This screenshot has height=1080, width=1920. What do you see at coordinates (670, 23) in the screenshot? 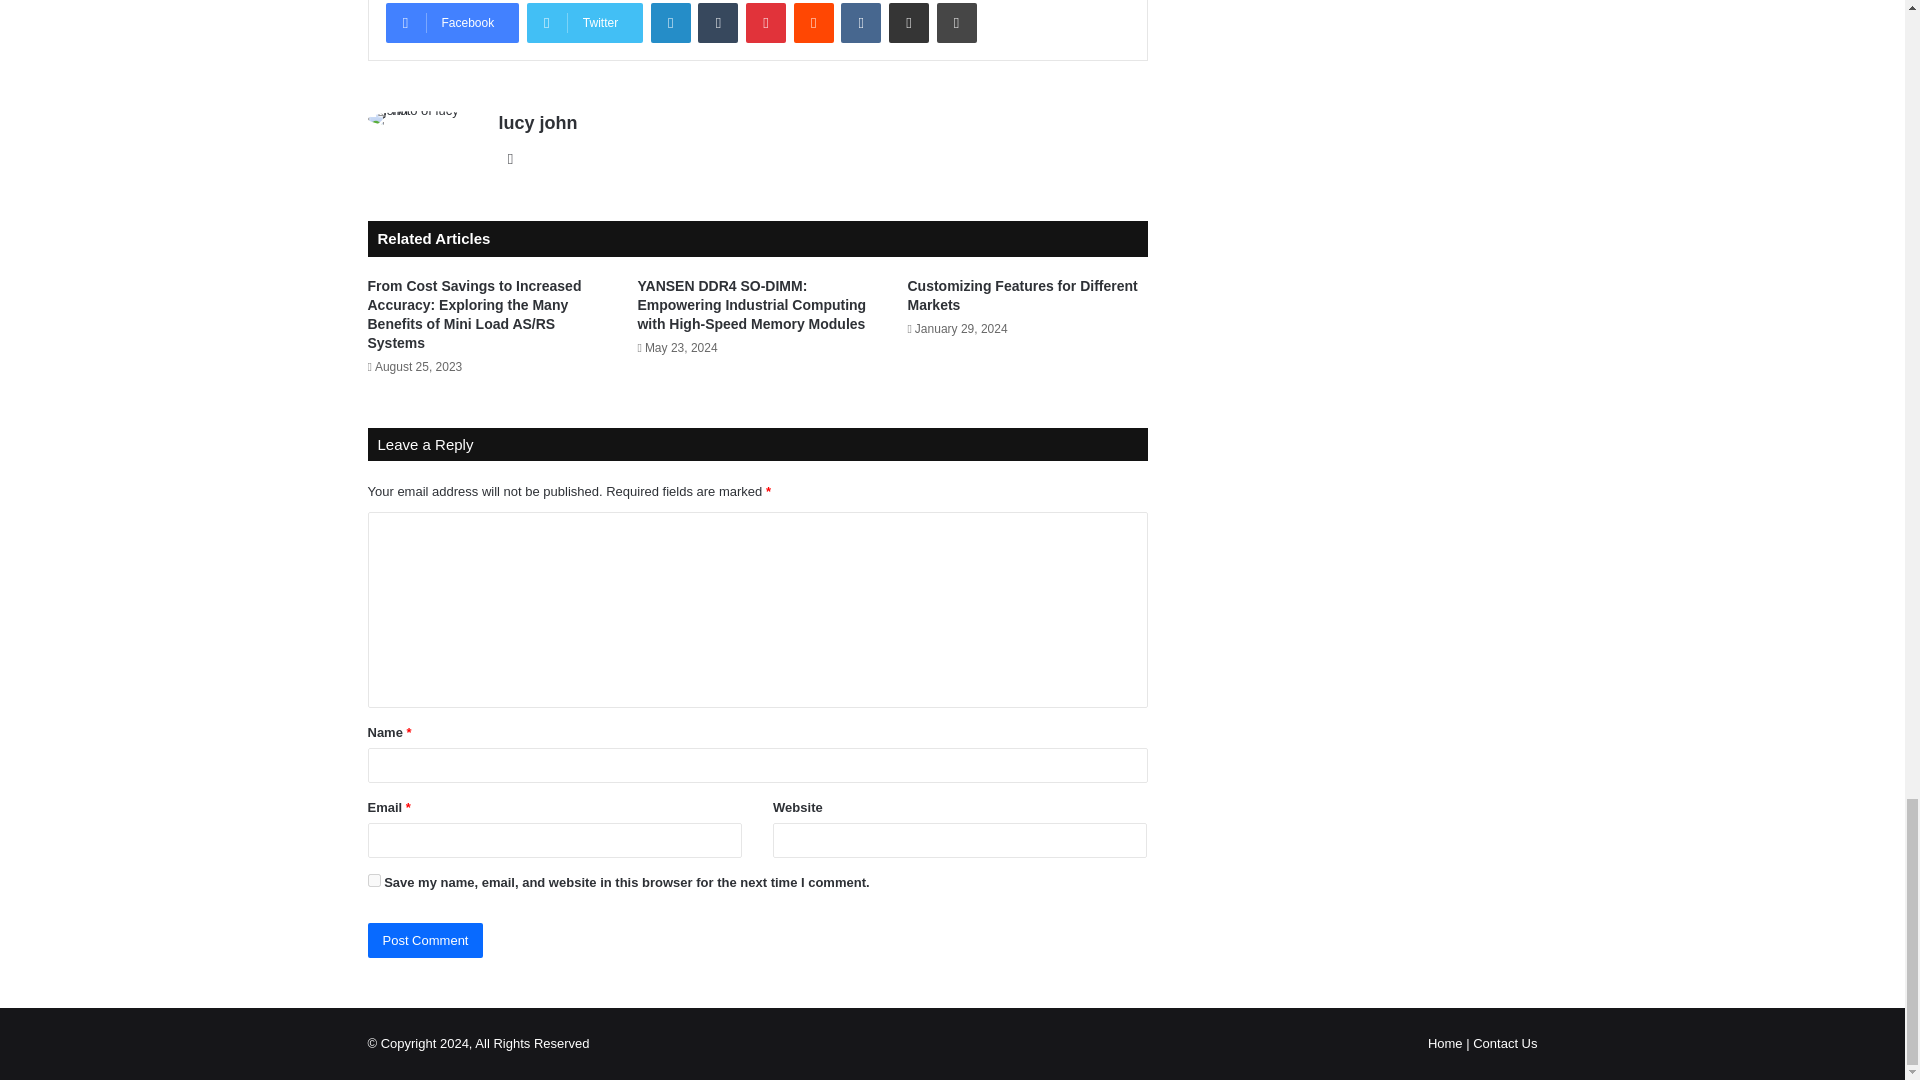
I see `LinkedIn` at bounding box center [670, 23].